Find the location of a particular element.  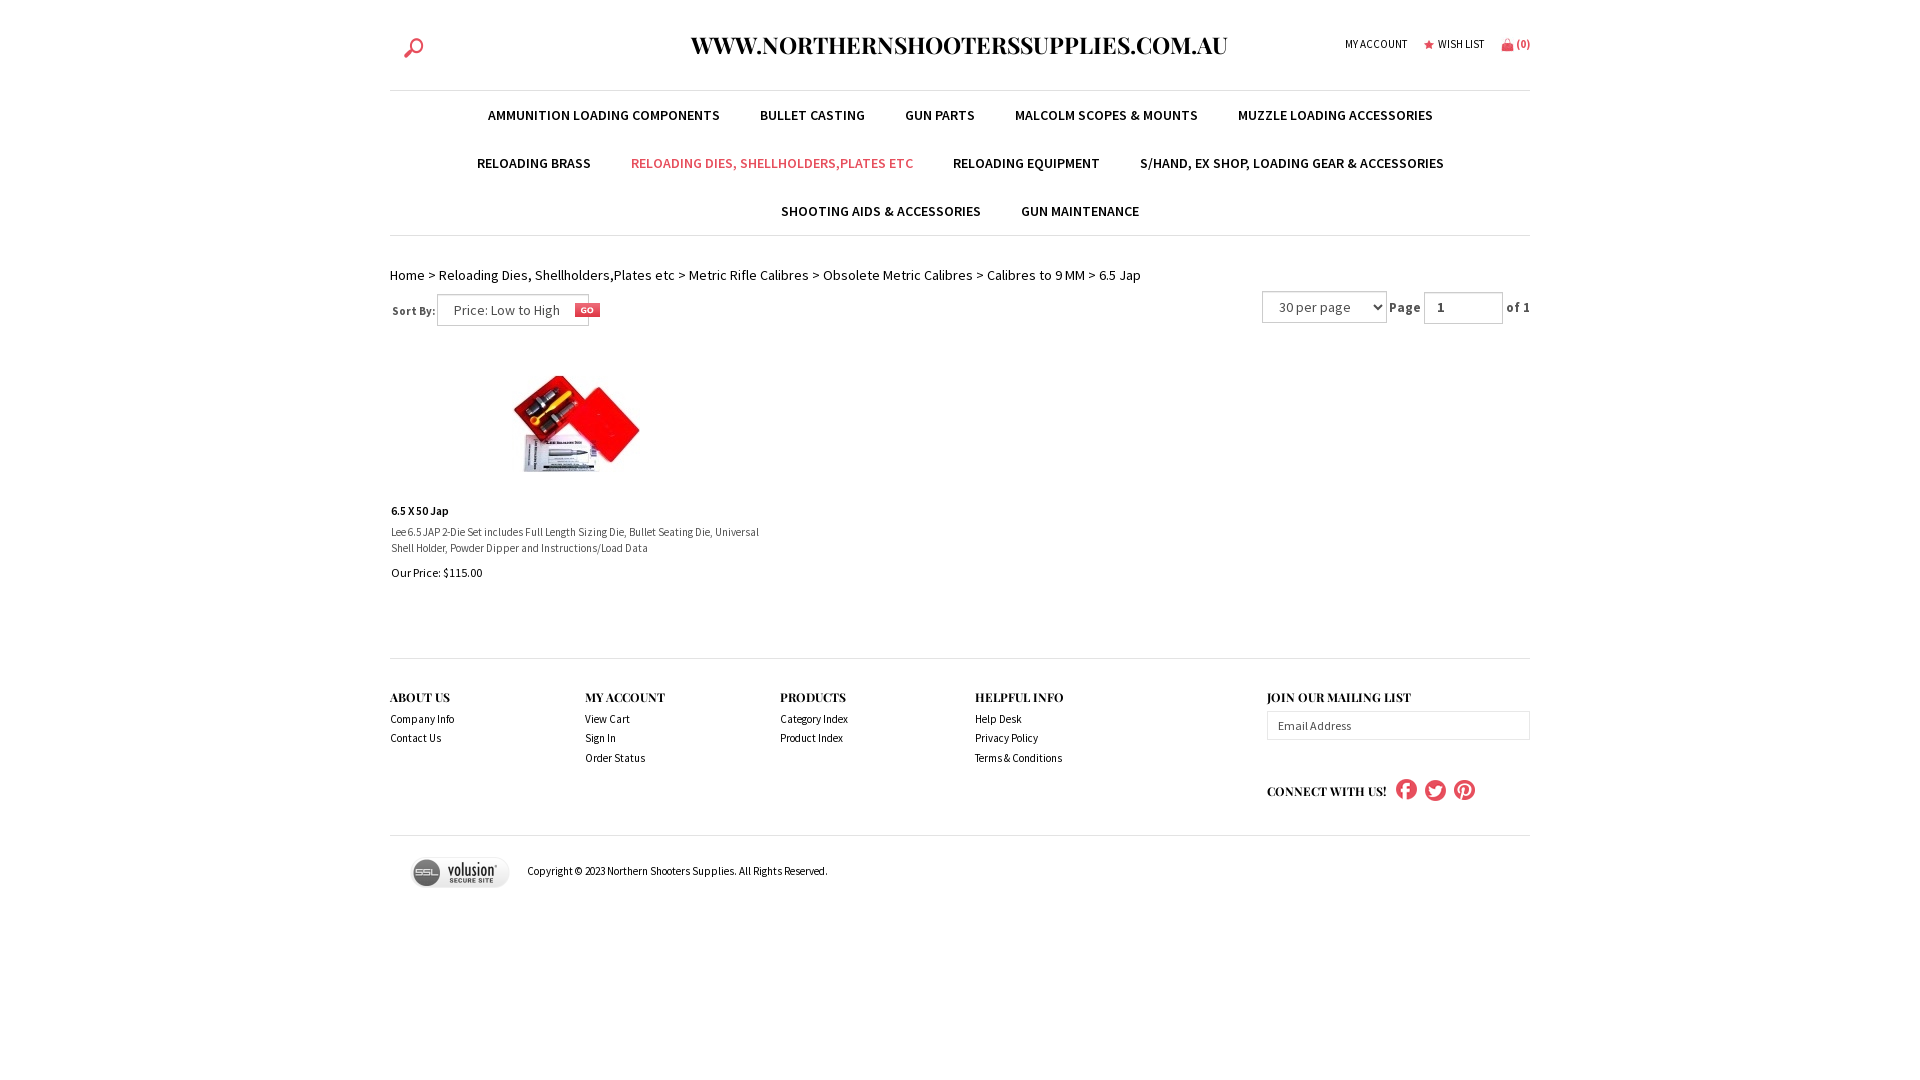

RELOADING DIES, SHELLHOLDERS,PLATES ETC is located at coordinates (771, 163).